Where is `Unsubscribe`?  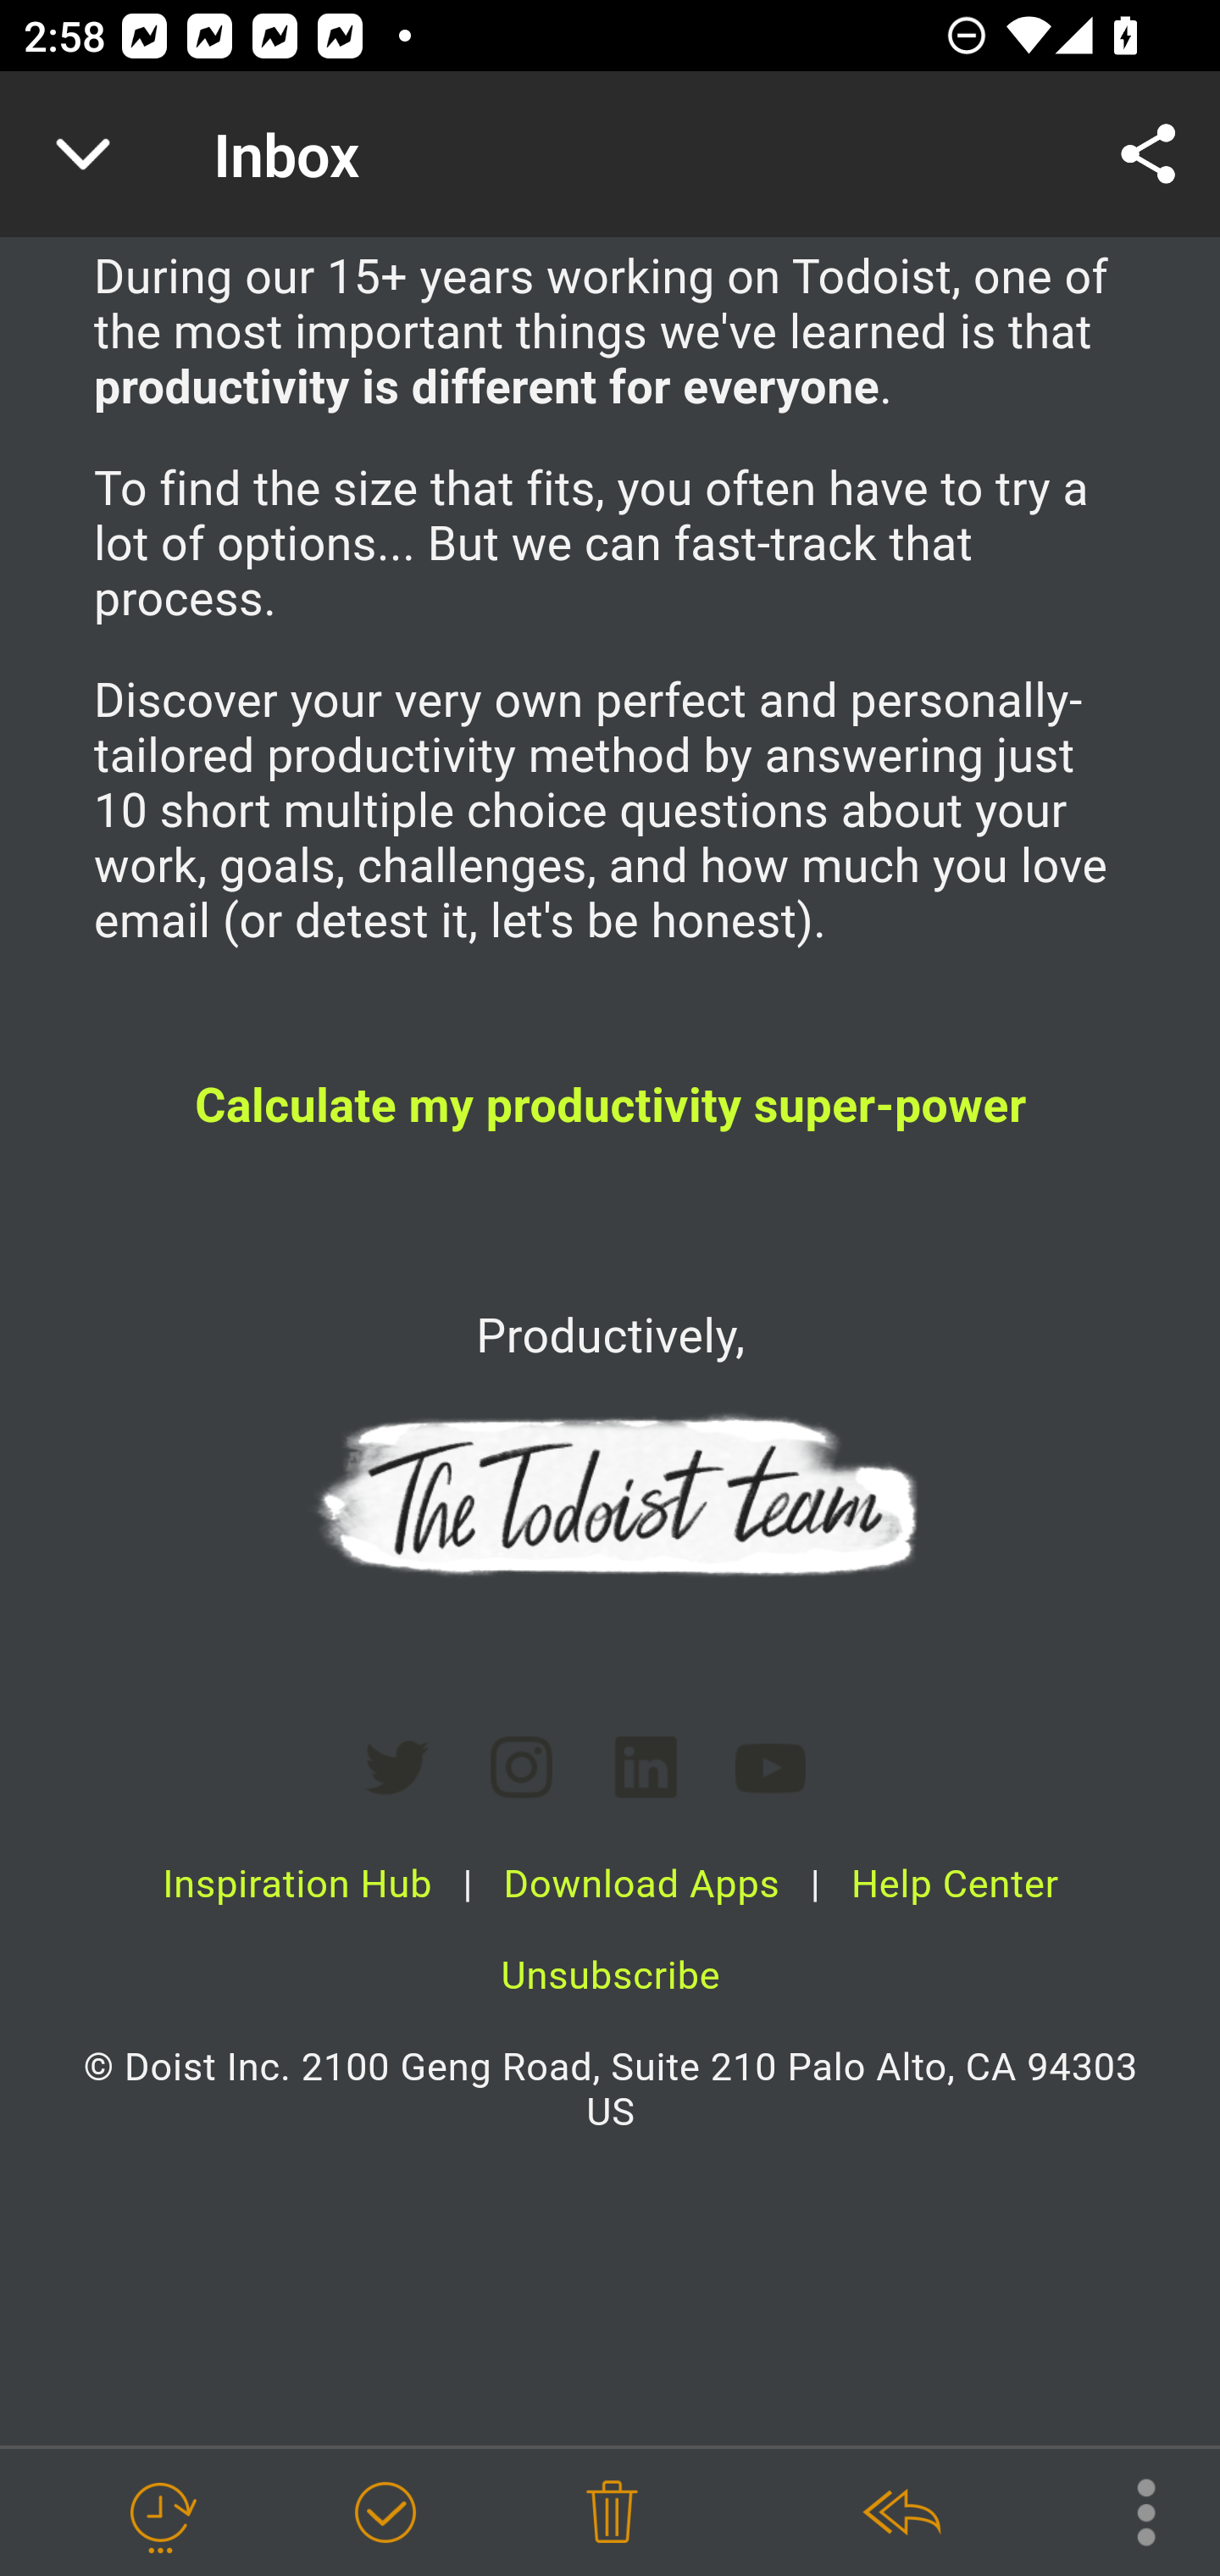
Unsubscribe is located at coordinates (610, 1978).